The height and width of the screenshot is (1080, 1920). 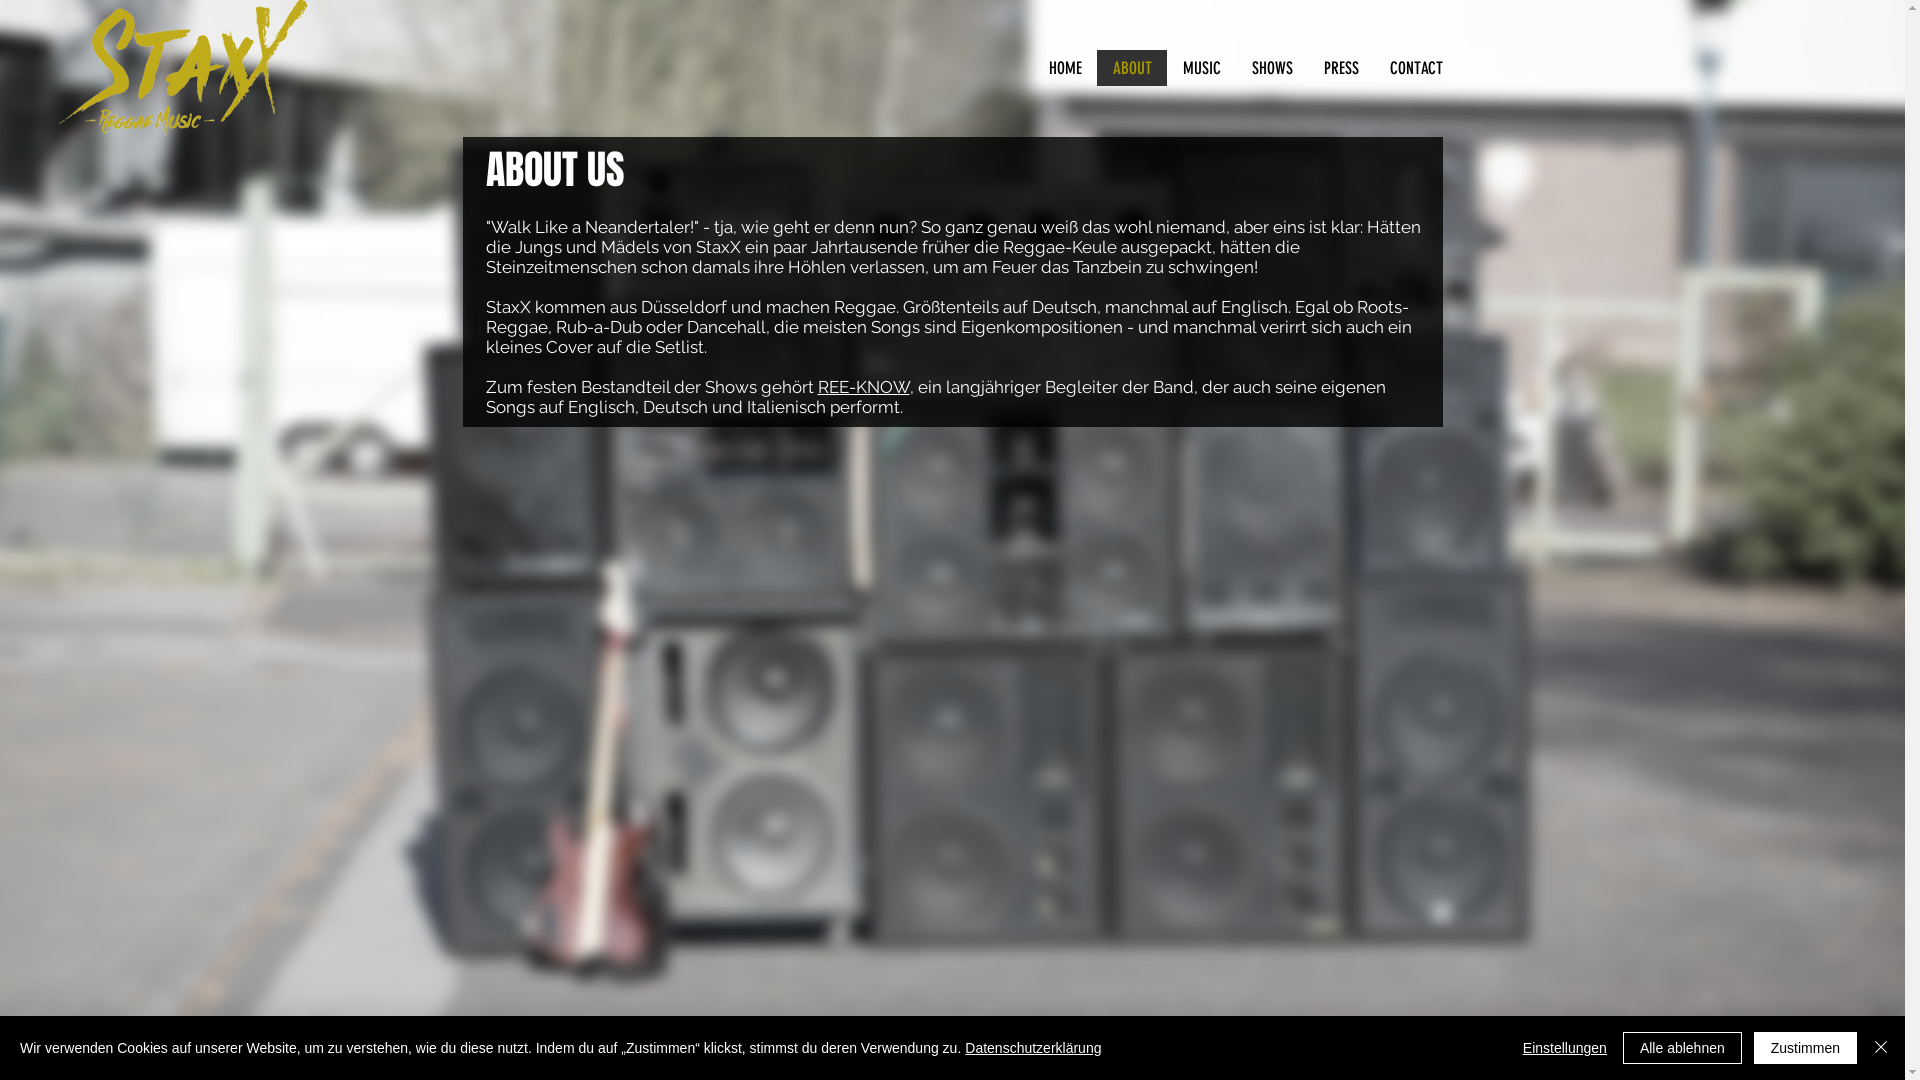 I want to click on PRESS, so click(x=1341, y=68).